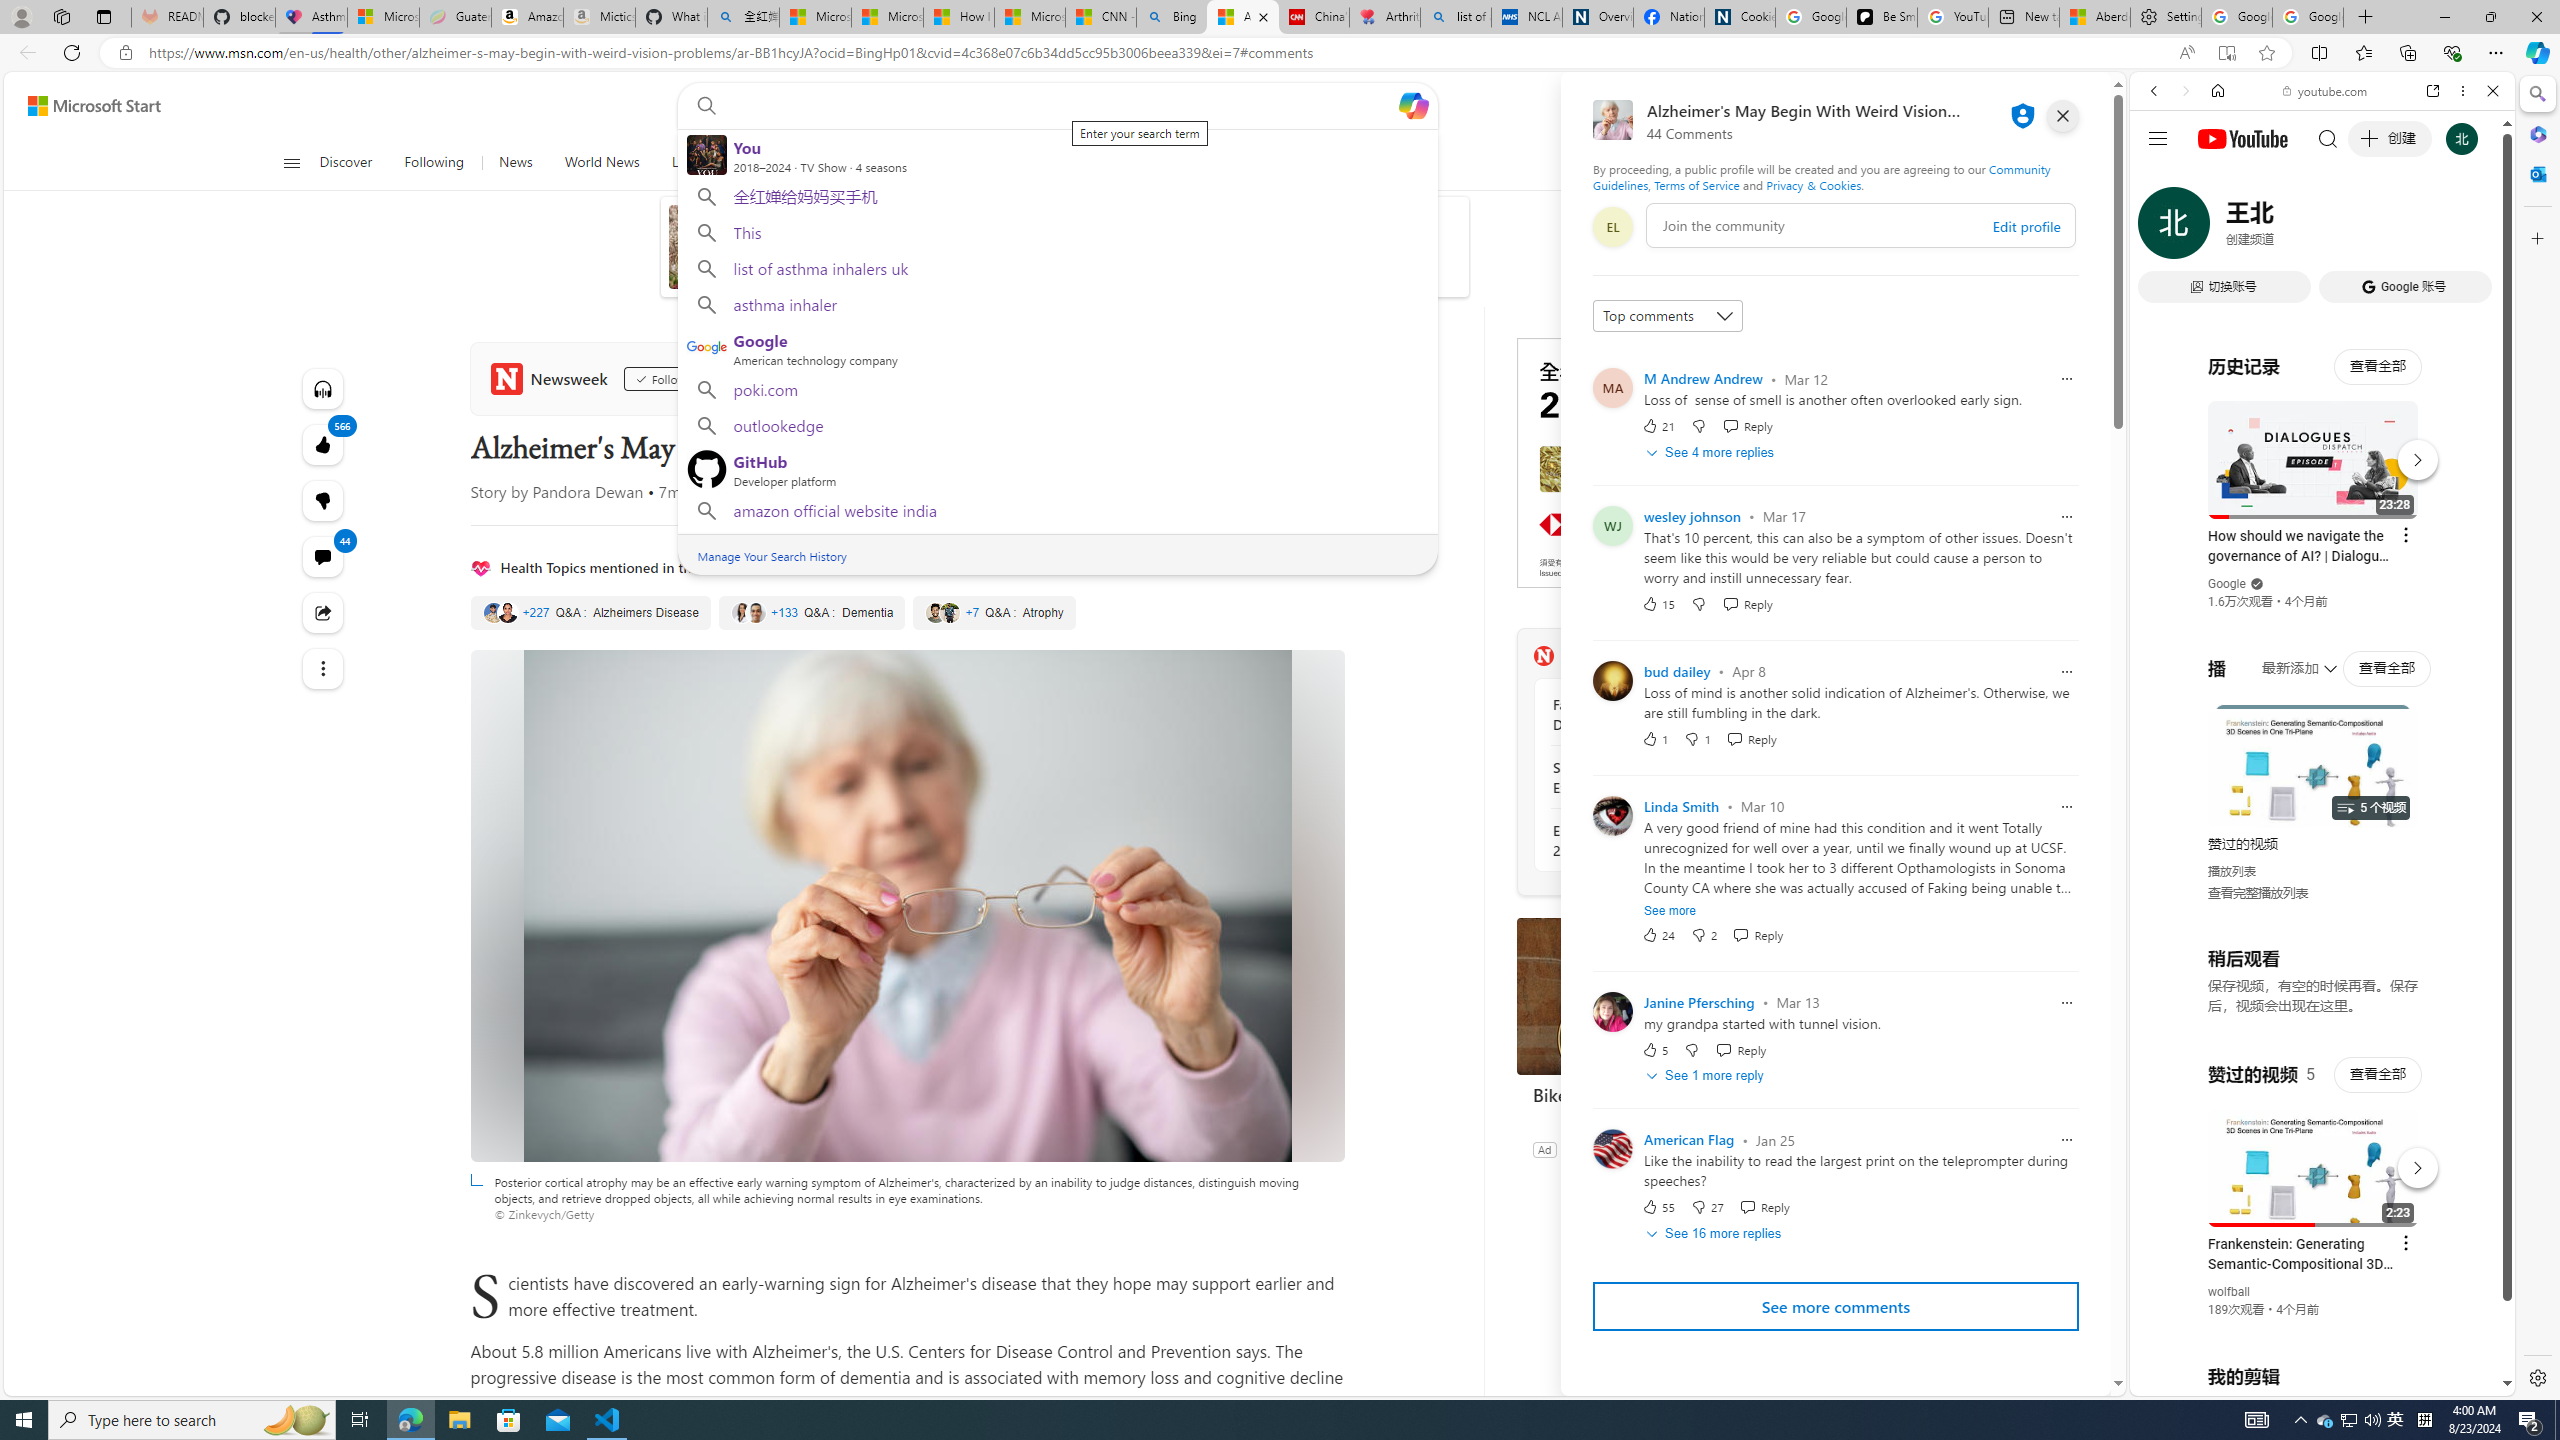  Describe the element at coordinates (1242, 17) in the screenshot. I see `Alzheimer's May Begin With Weird Vision Problems` at that location.